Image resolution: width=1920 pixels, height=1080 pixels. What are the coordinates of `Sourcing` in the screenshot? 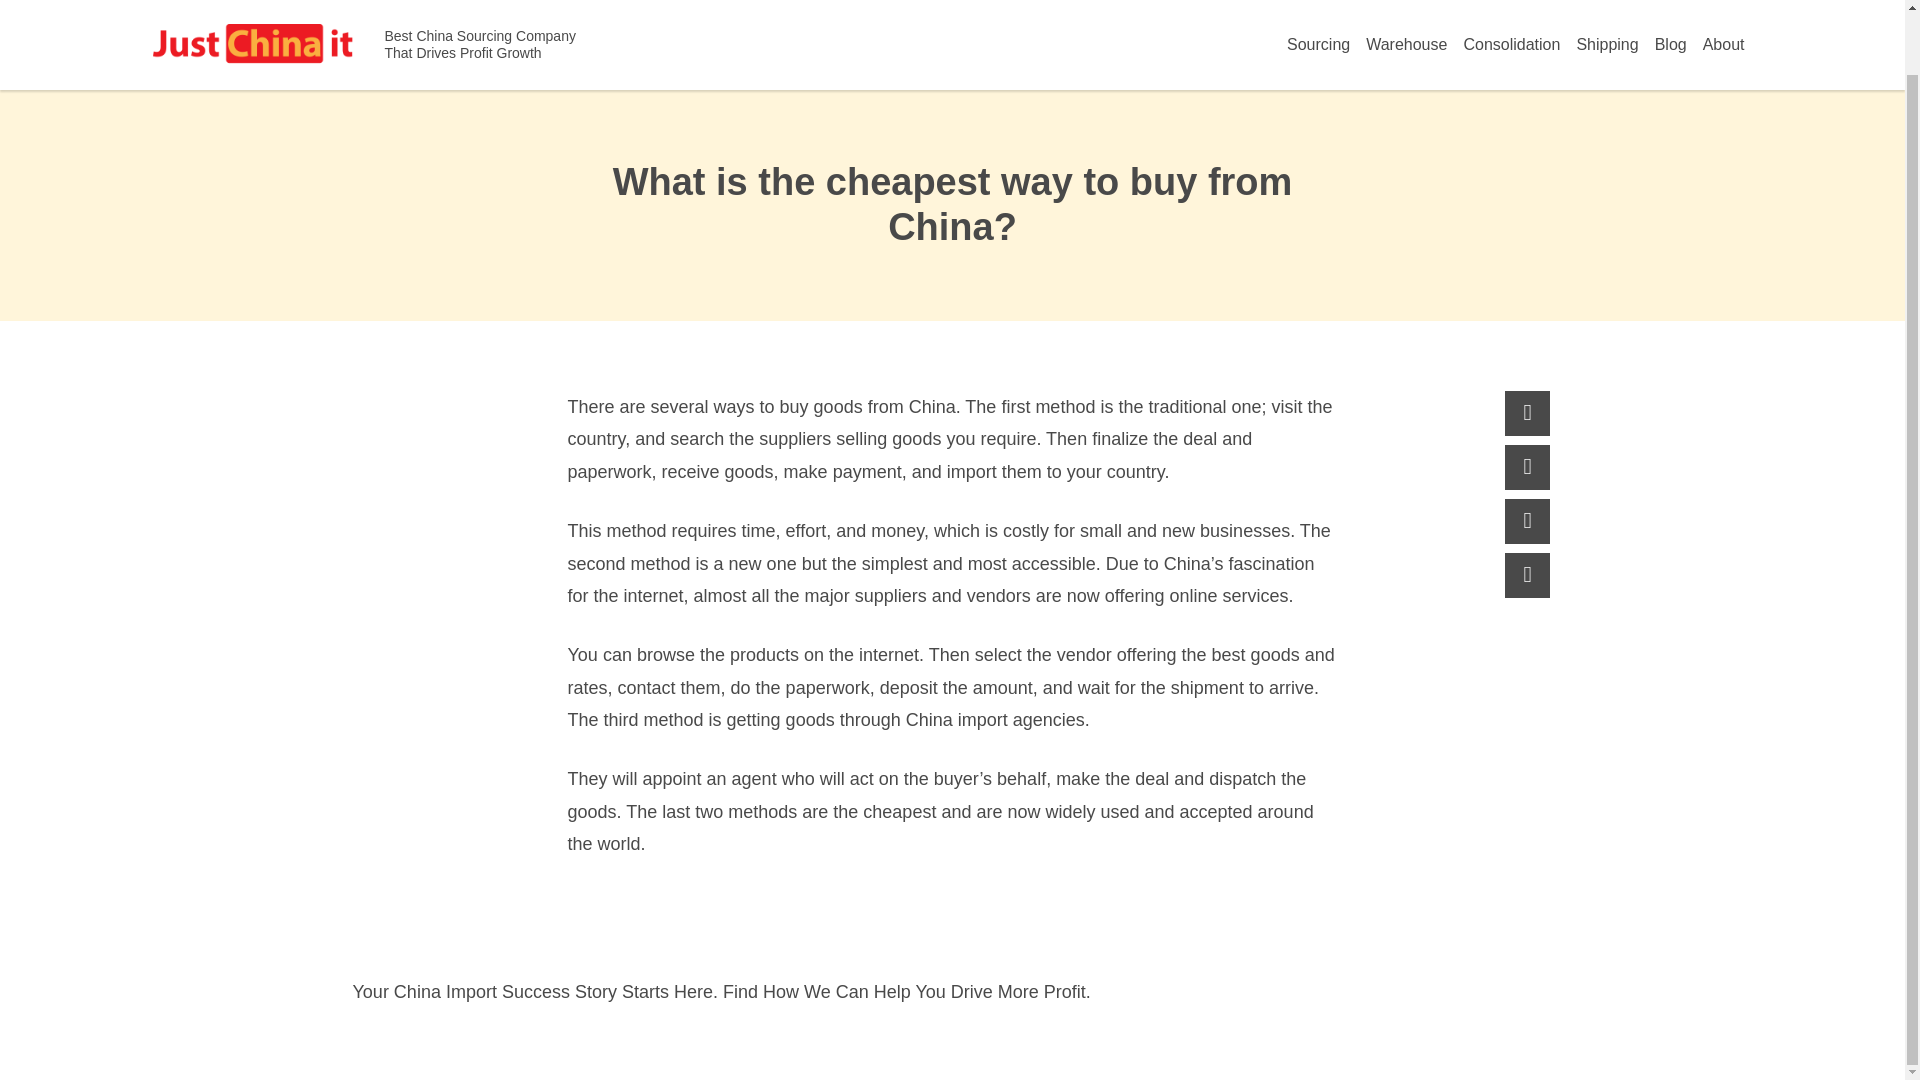 It's located at (1318, 44).